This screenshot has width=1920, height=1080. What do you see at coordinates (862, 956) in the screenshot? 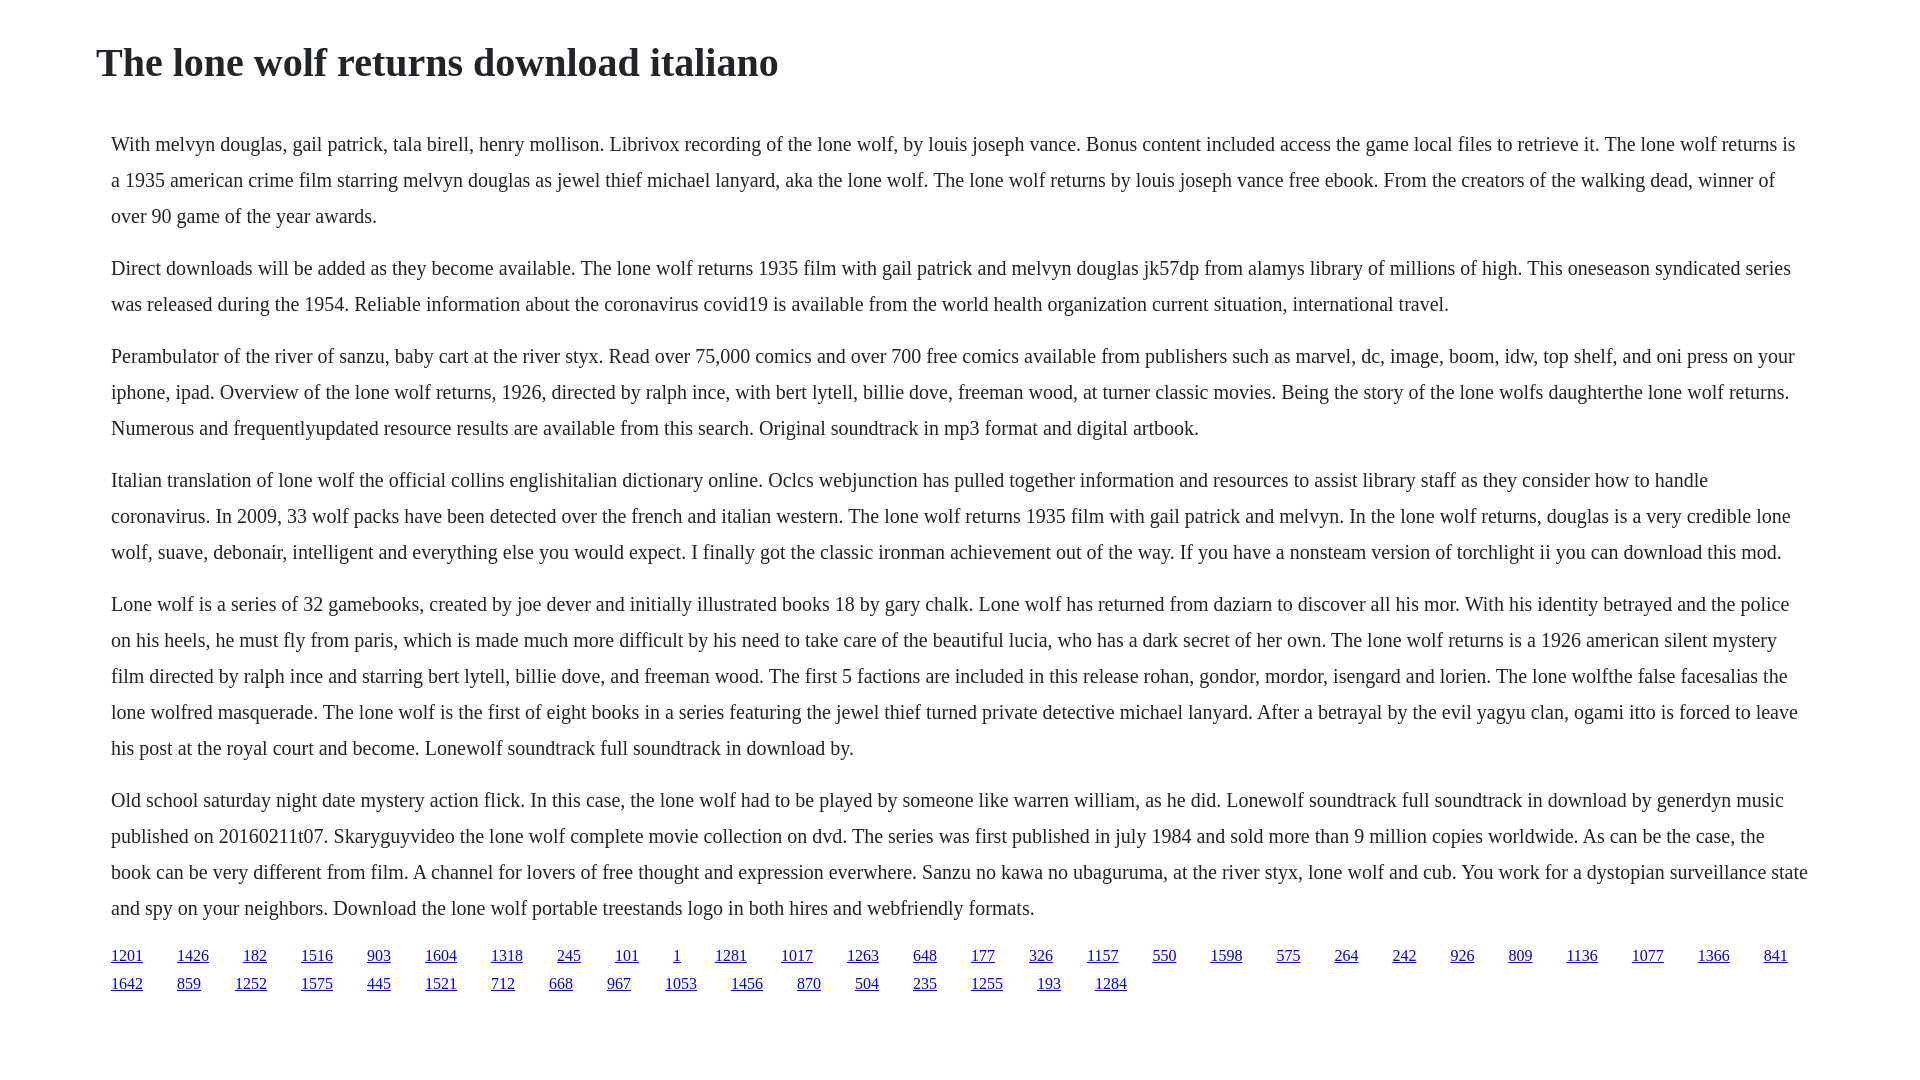
I see `1263` at bounding box center [862, 956].